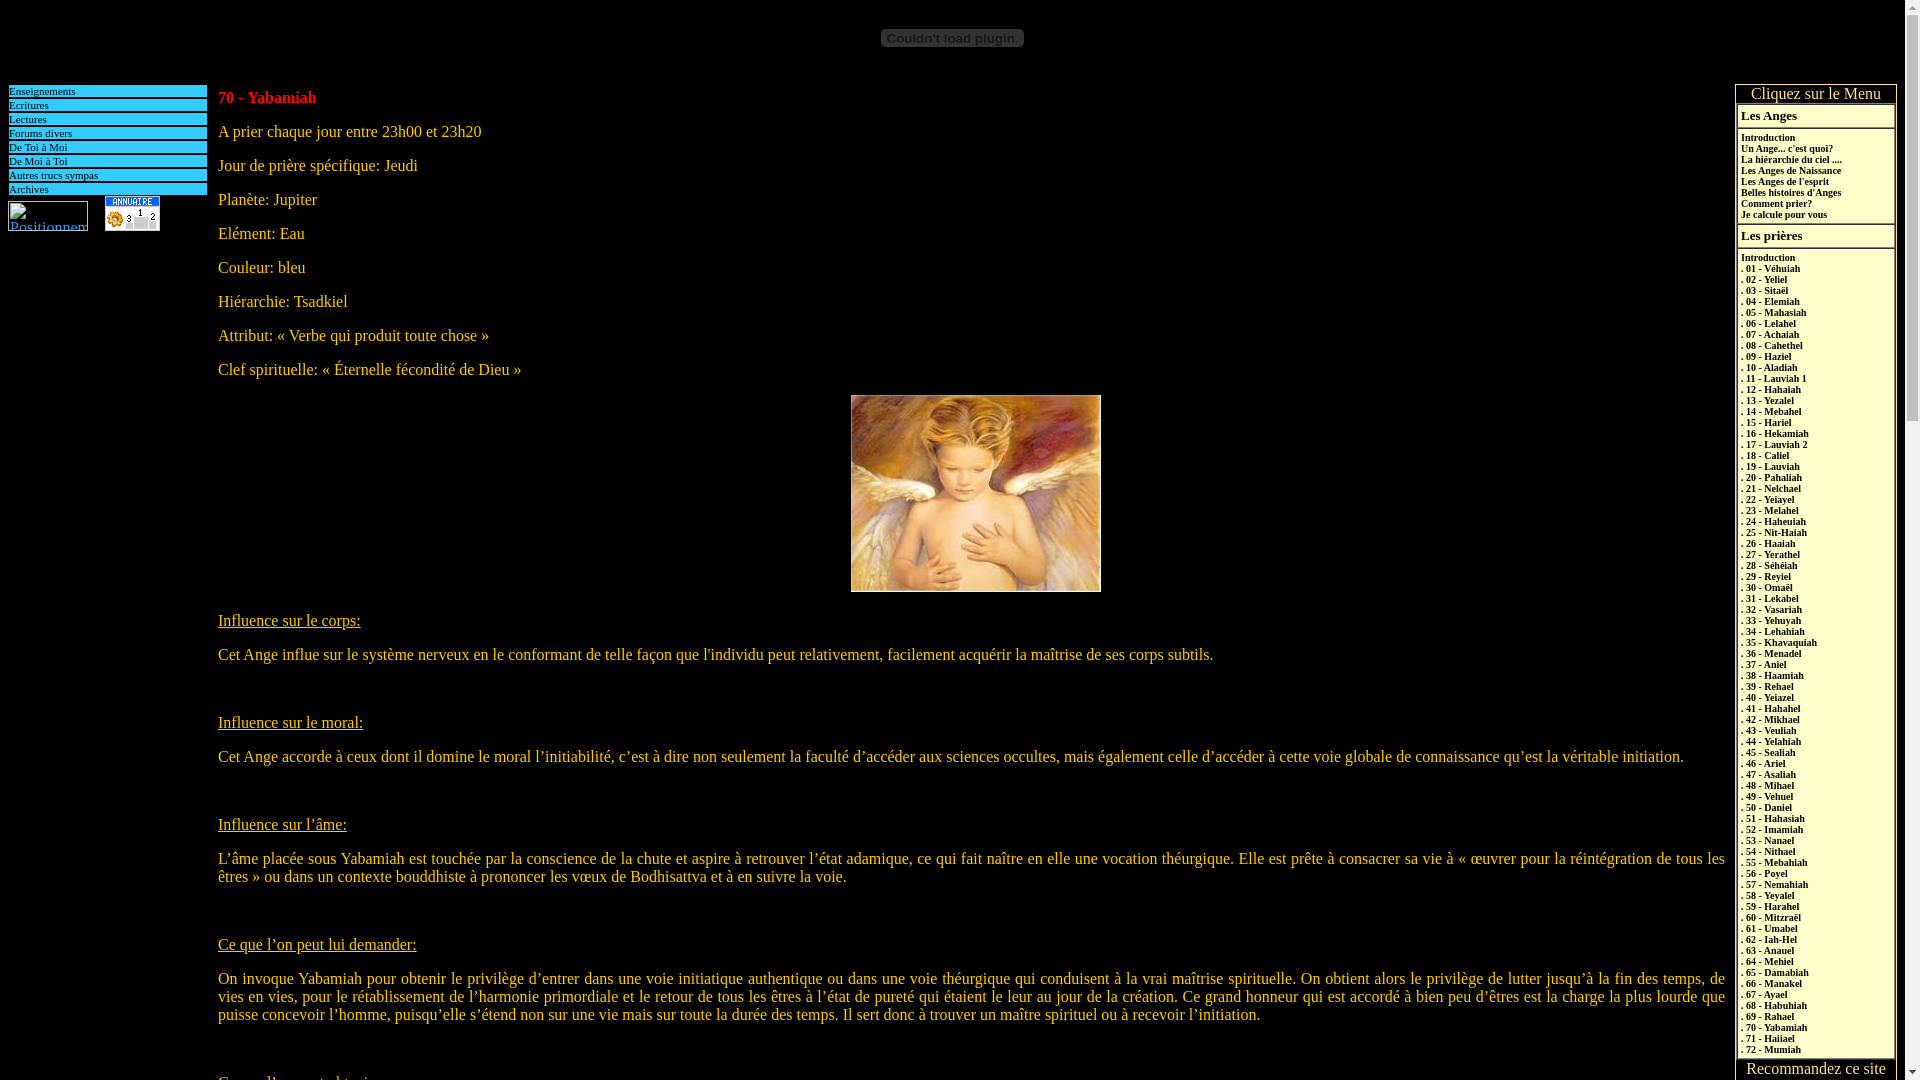  What do you see at coordinates (1771, 620) in the screenshot?
I see `. 33 - Yehuyah` at bounding box center [1771, 620].